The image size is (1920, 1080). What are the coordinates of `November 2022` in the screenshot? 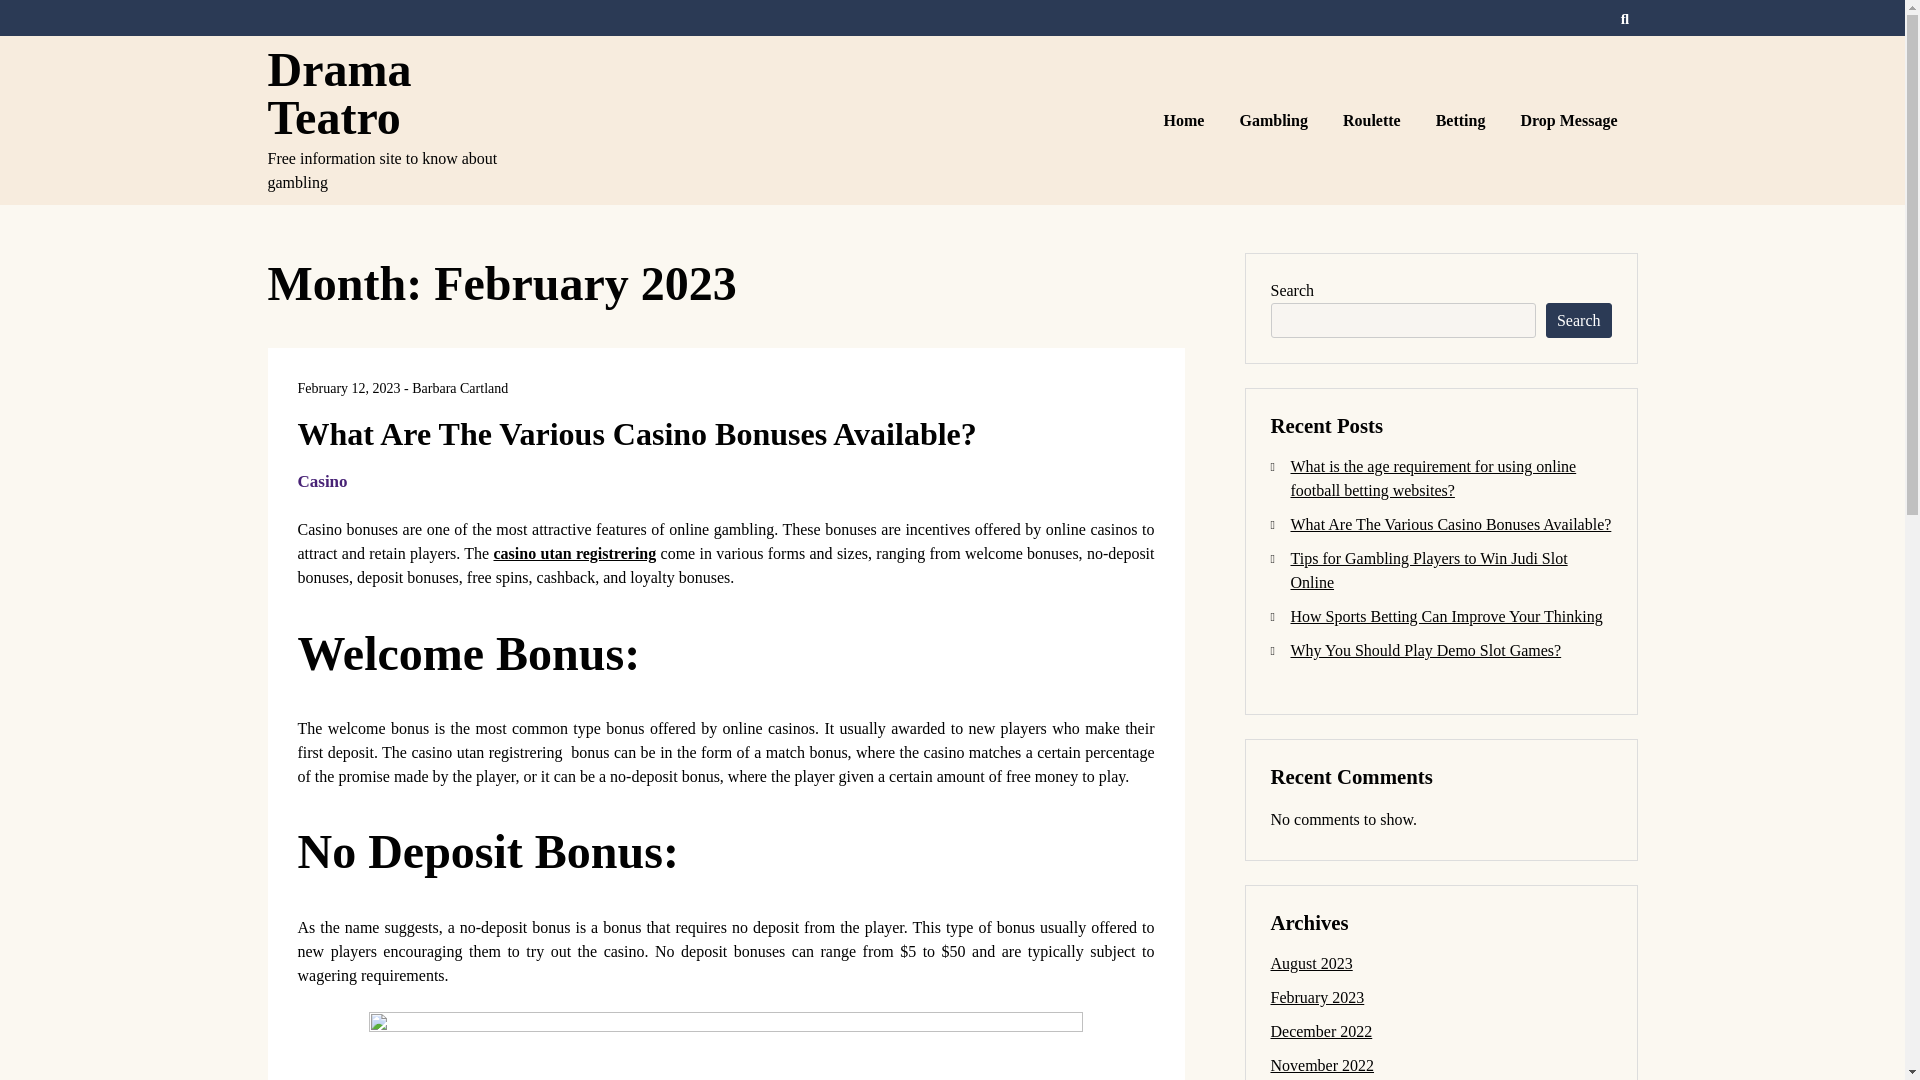 It's located at (1322, 1065).